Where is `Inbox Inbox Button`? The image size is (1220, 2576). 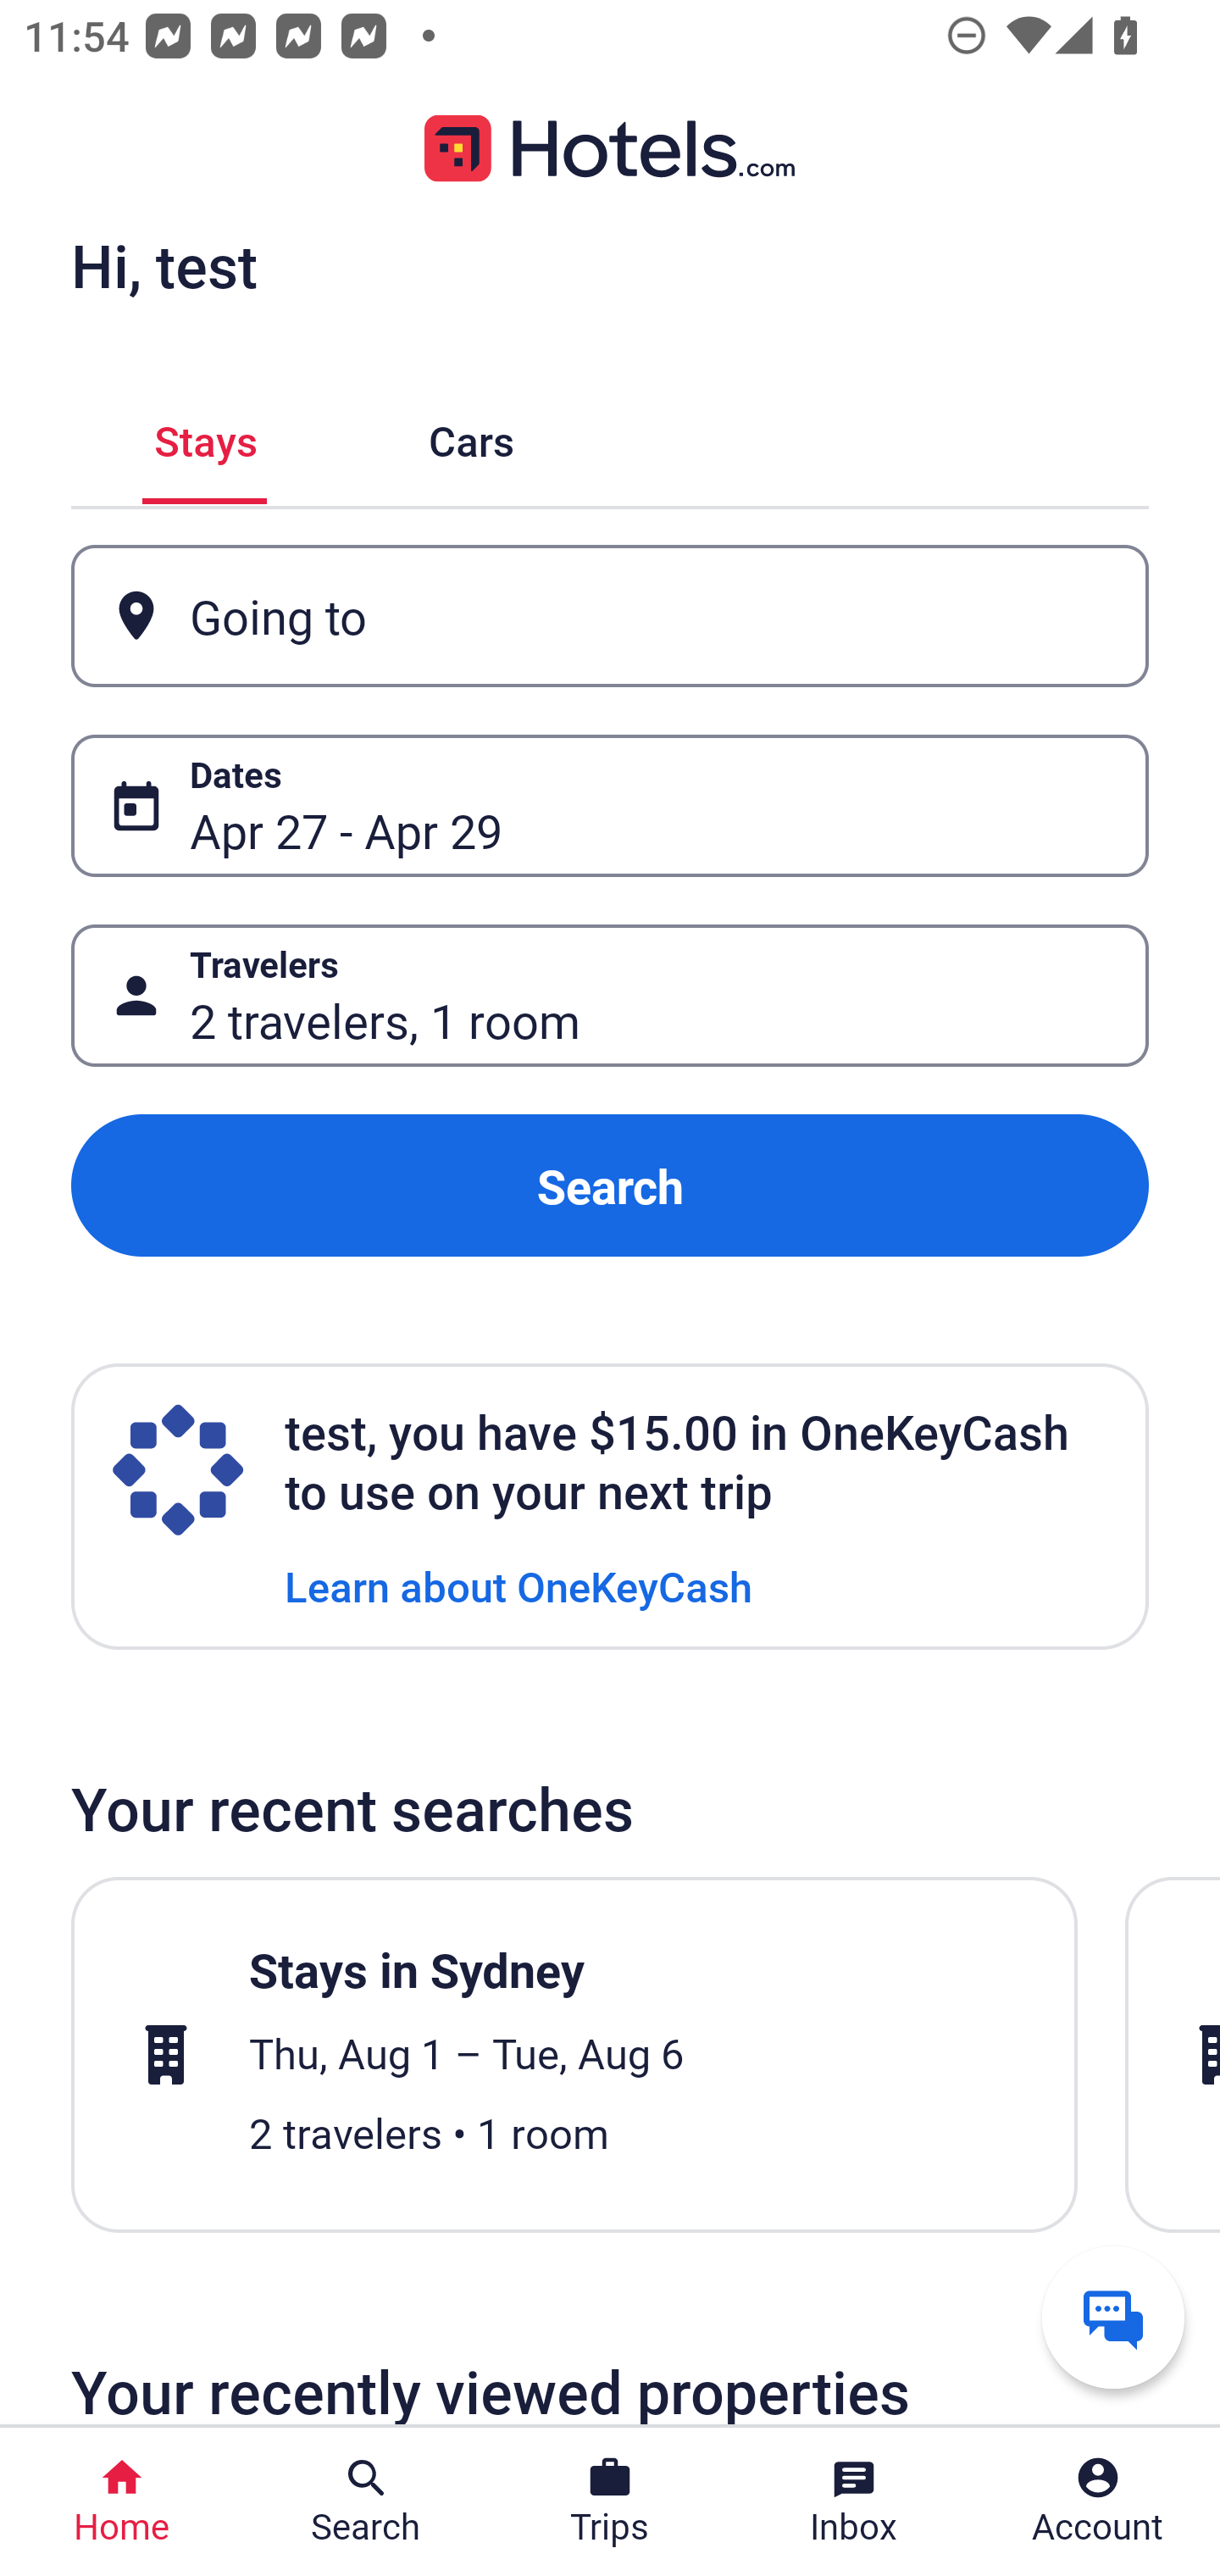
Inbox Inbox Button is located at coordinates (854, 2501).